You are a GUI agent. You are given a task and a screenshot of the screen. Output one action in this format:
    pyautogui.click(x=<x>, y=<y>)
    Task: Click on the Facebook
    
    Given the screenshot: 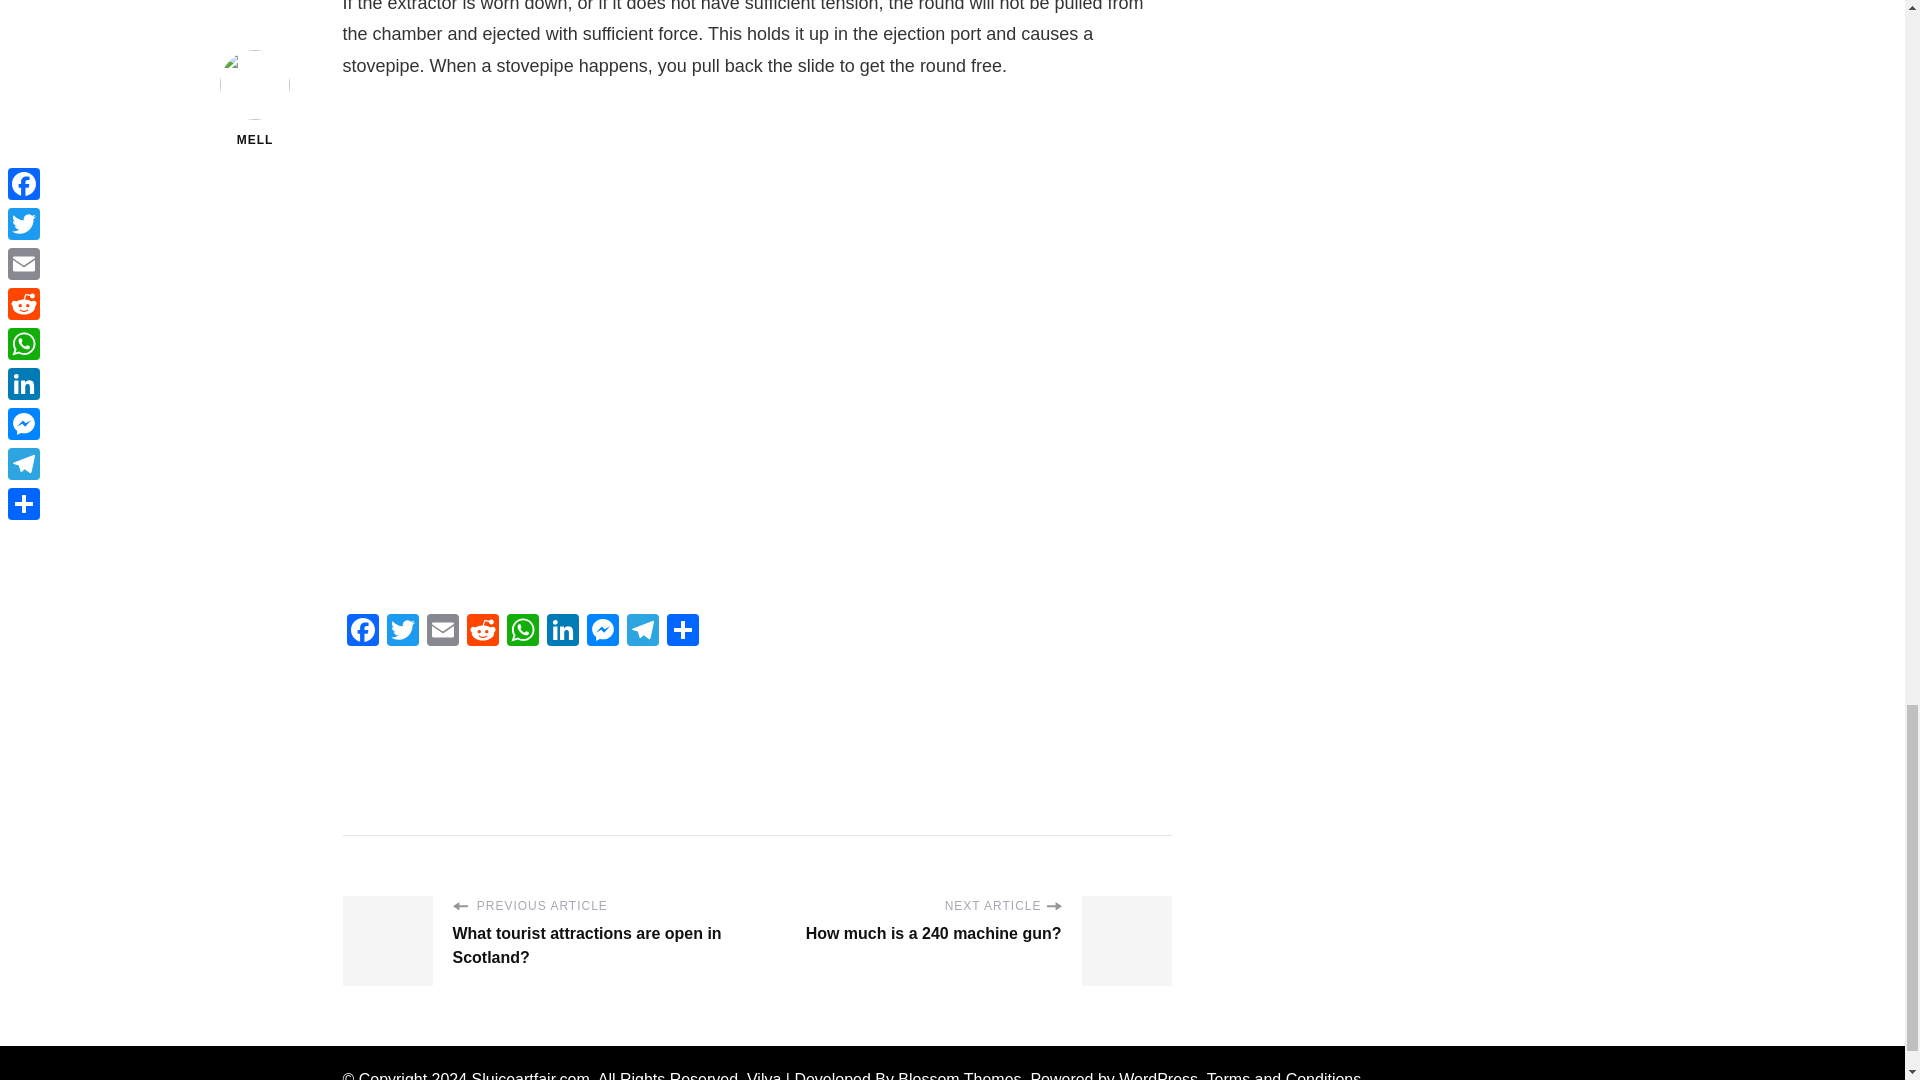 What is the action you would take?
    pyautogui.click(x=362, y=632)
    